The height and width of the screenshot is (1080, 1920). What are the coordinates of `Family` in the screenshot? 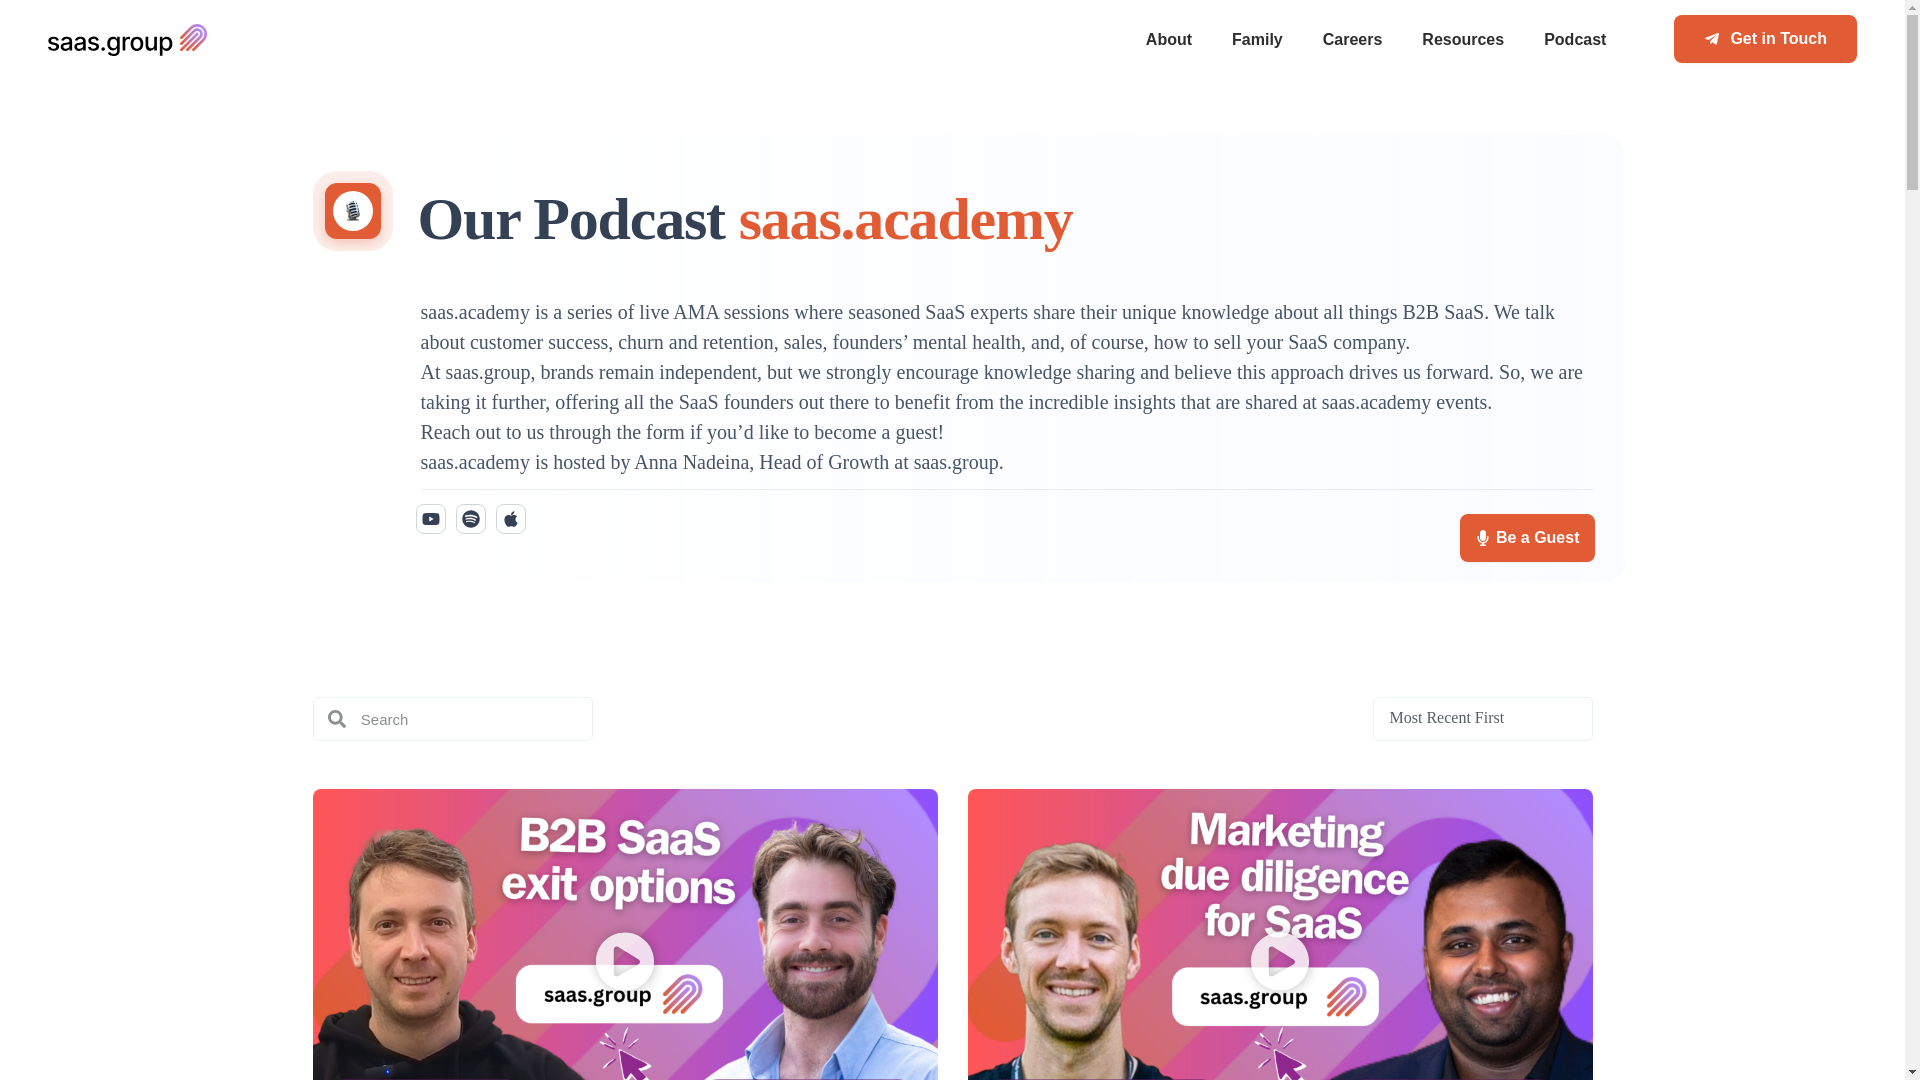 It's located at (1257, 40).